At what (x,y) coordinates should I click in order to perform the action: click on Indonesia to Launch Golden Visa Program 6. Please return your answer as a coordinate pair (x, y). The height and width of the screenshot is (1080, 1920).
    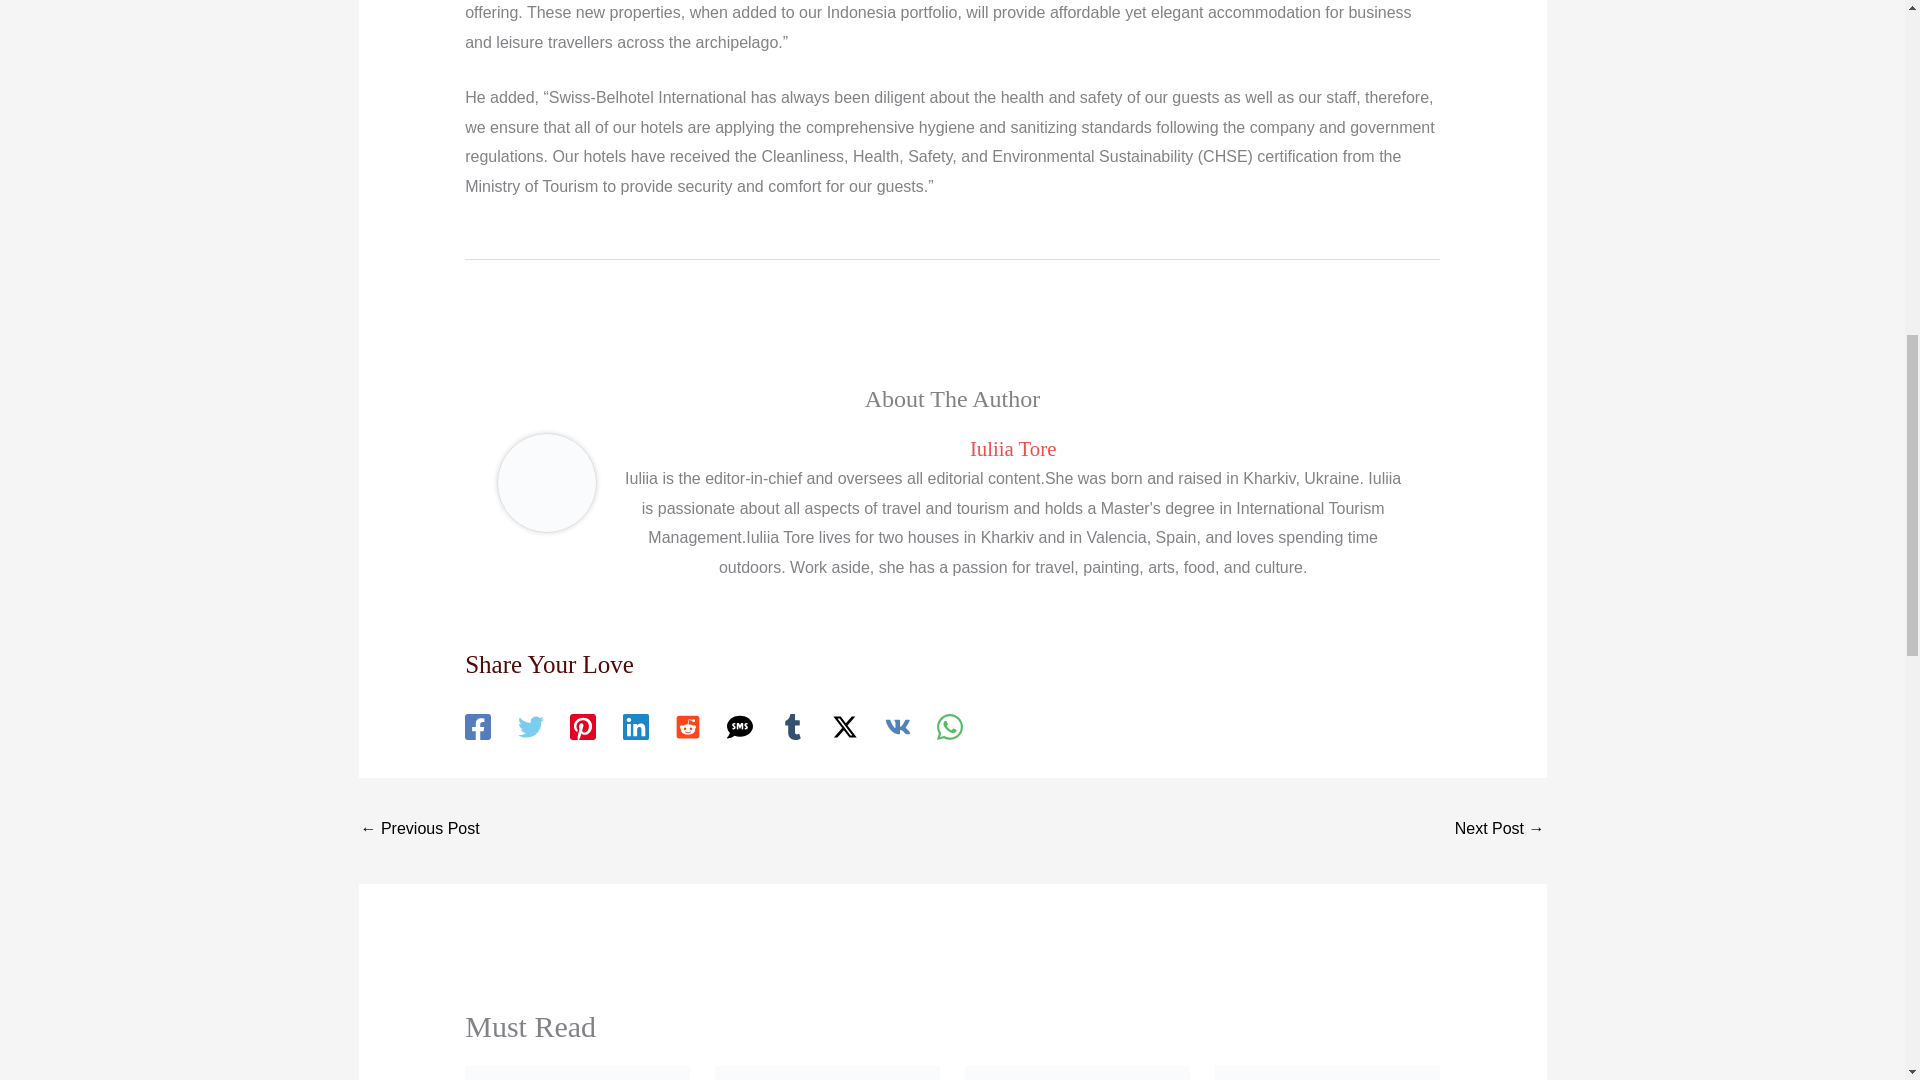
    Looking at the image, I should click on (1328, 1072).